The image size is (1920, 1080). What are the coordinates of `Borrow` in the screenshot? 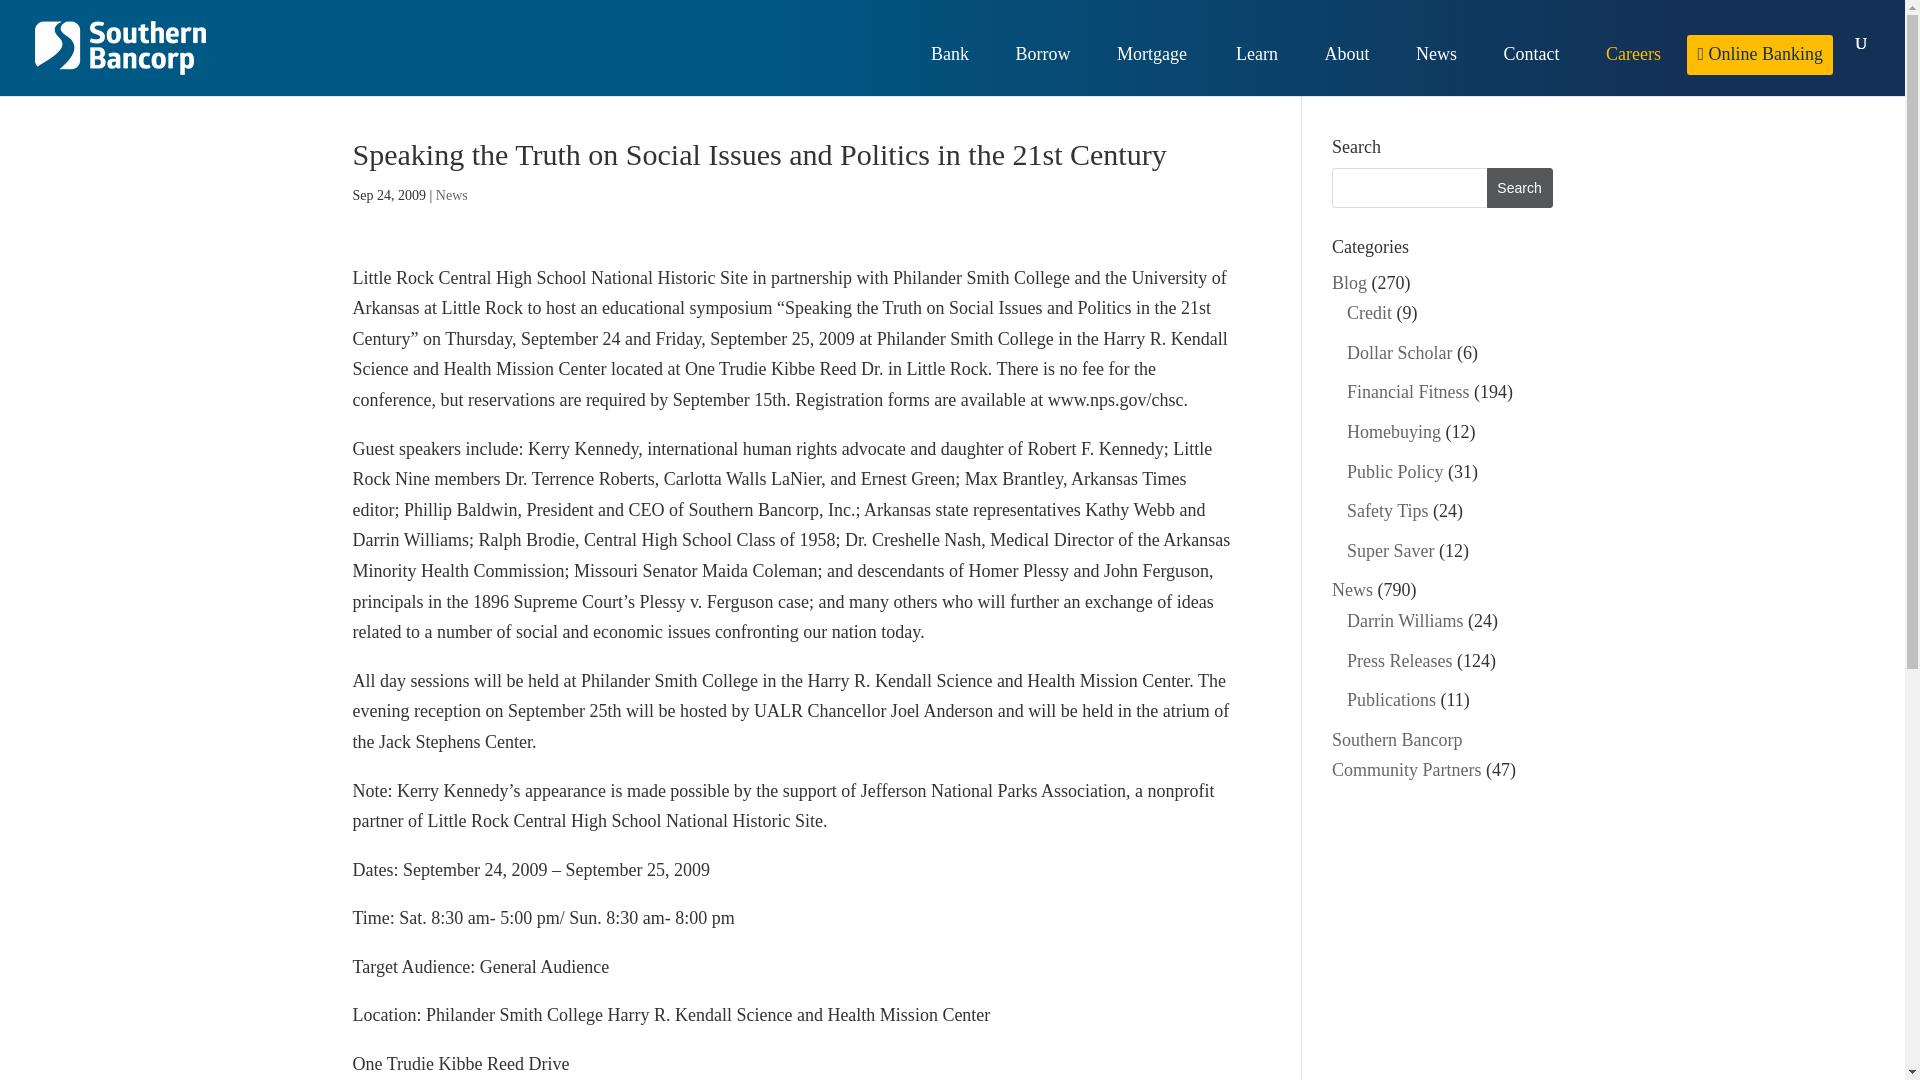 It's located at (1052, 72).